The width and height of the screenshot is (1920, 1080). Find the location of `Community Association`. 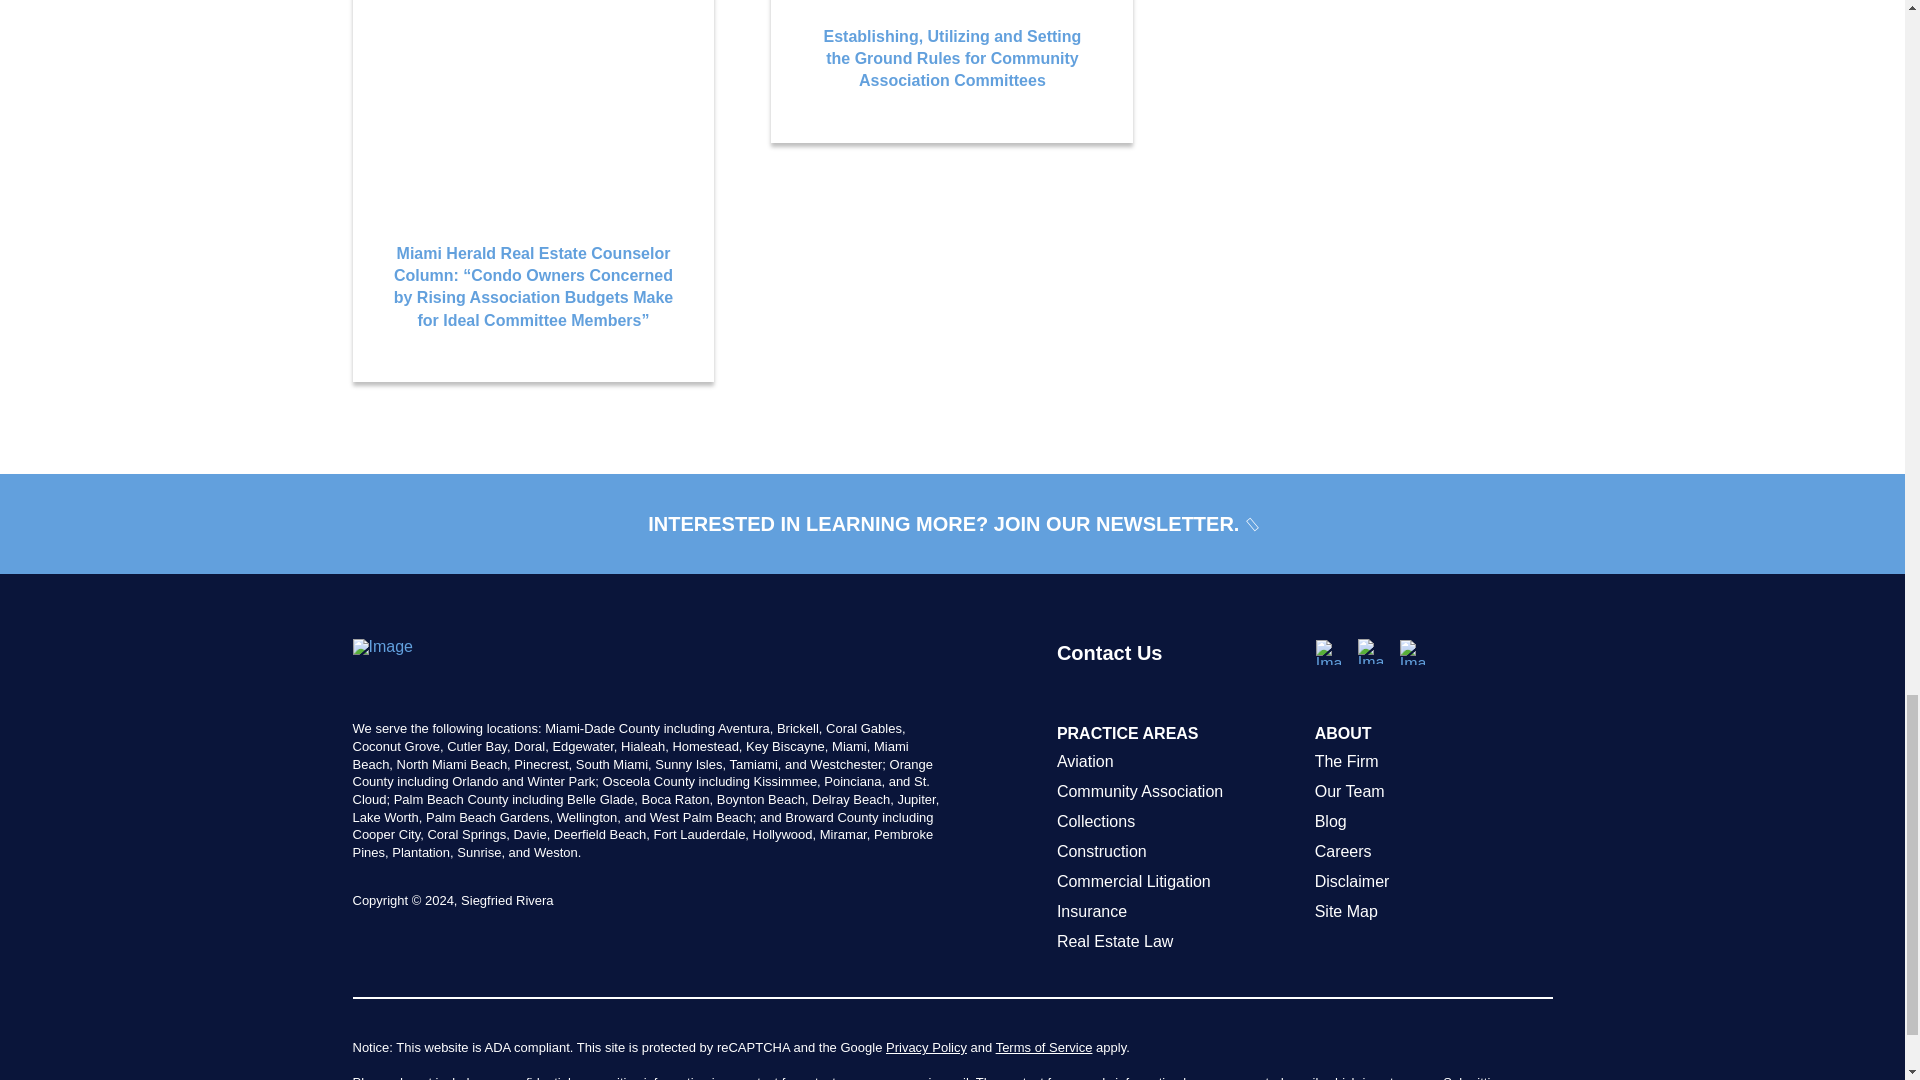

Community Association is located at coordinates (1176, 791).